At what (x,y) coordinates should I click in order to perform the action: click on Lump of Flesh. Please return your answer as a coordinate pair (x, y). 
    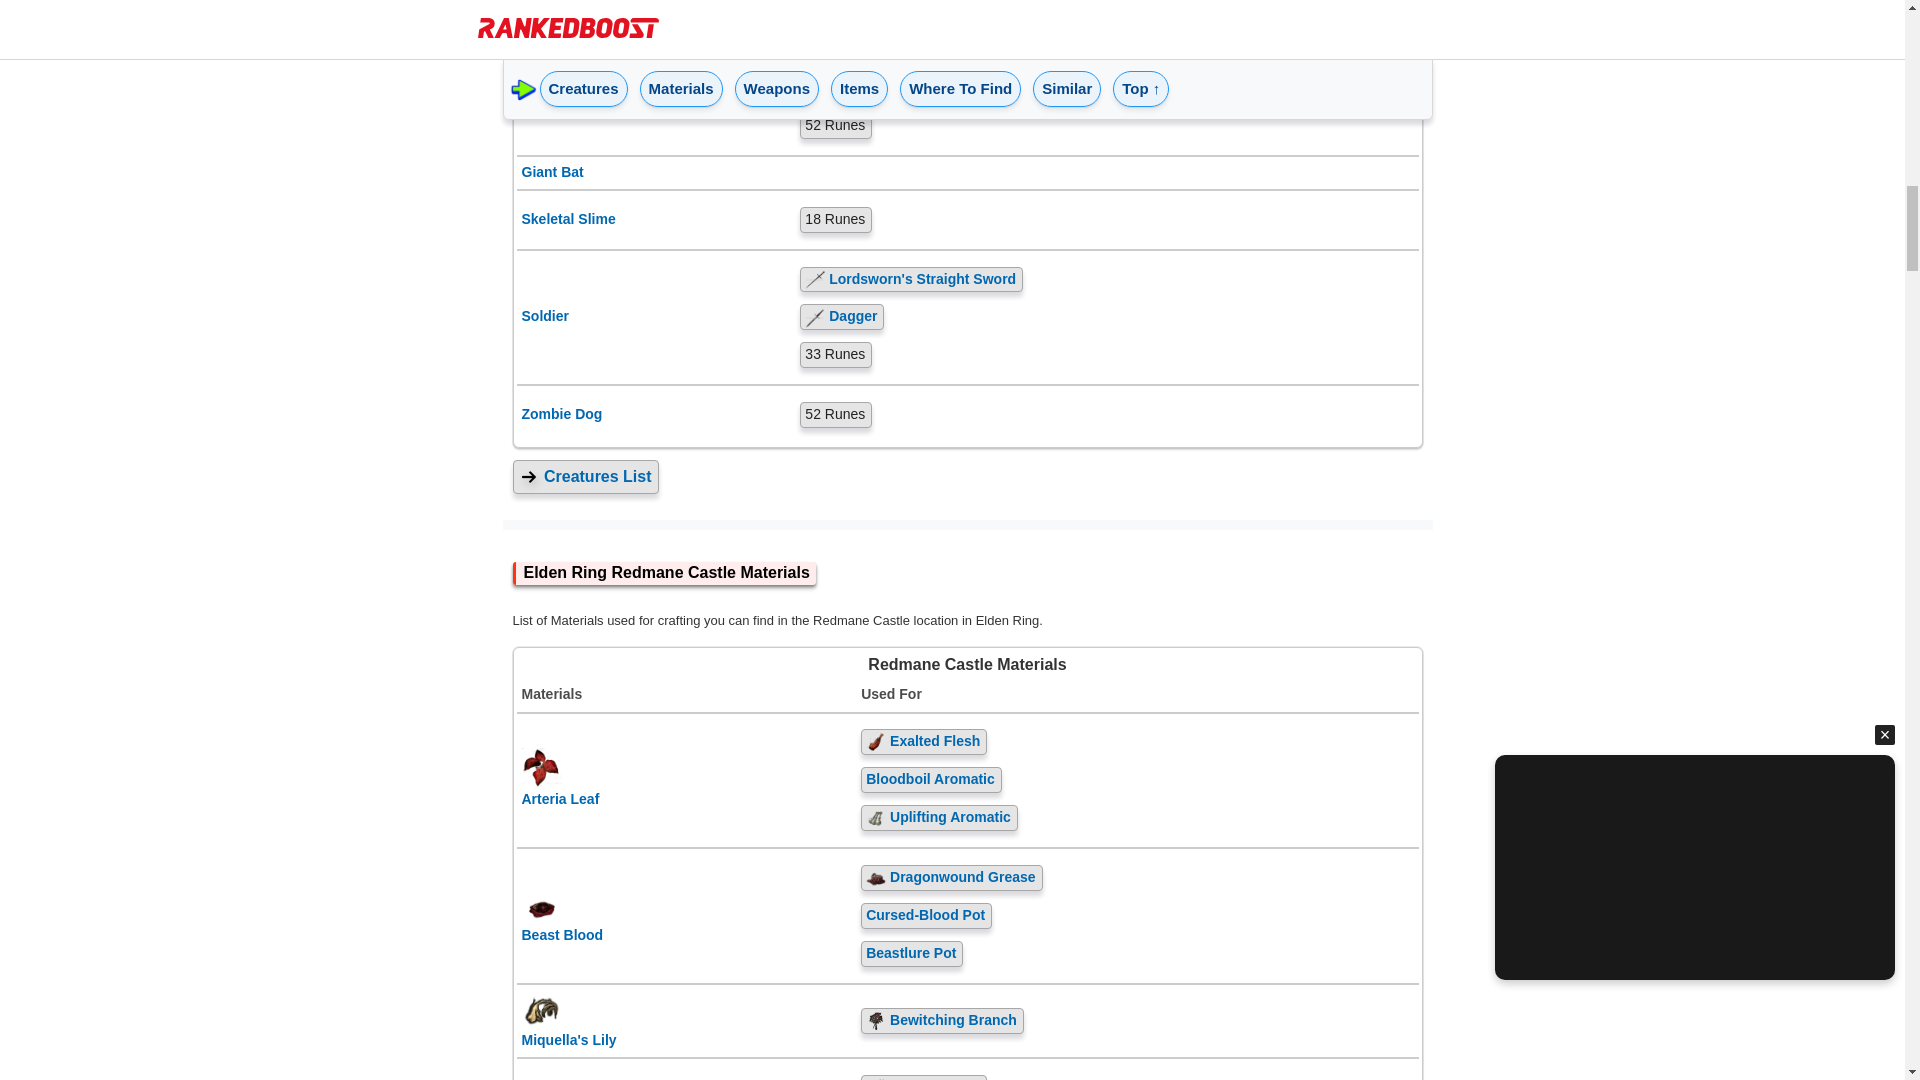
    Looking at the image, I should click on (1106, 88).